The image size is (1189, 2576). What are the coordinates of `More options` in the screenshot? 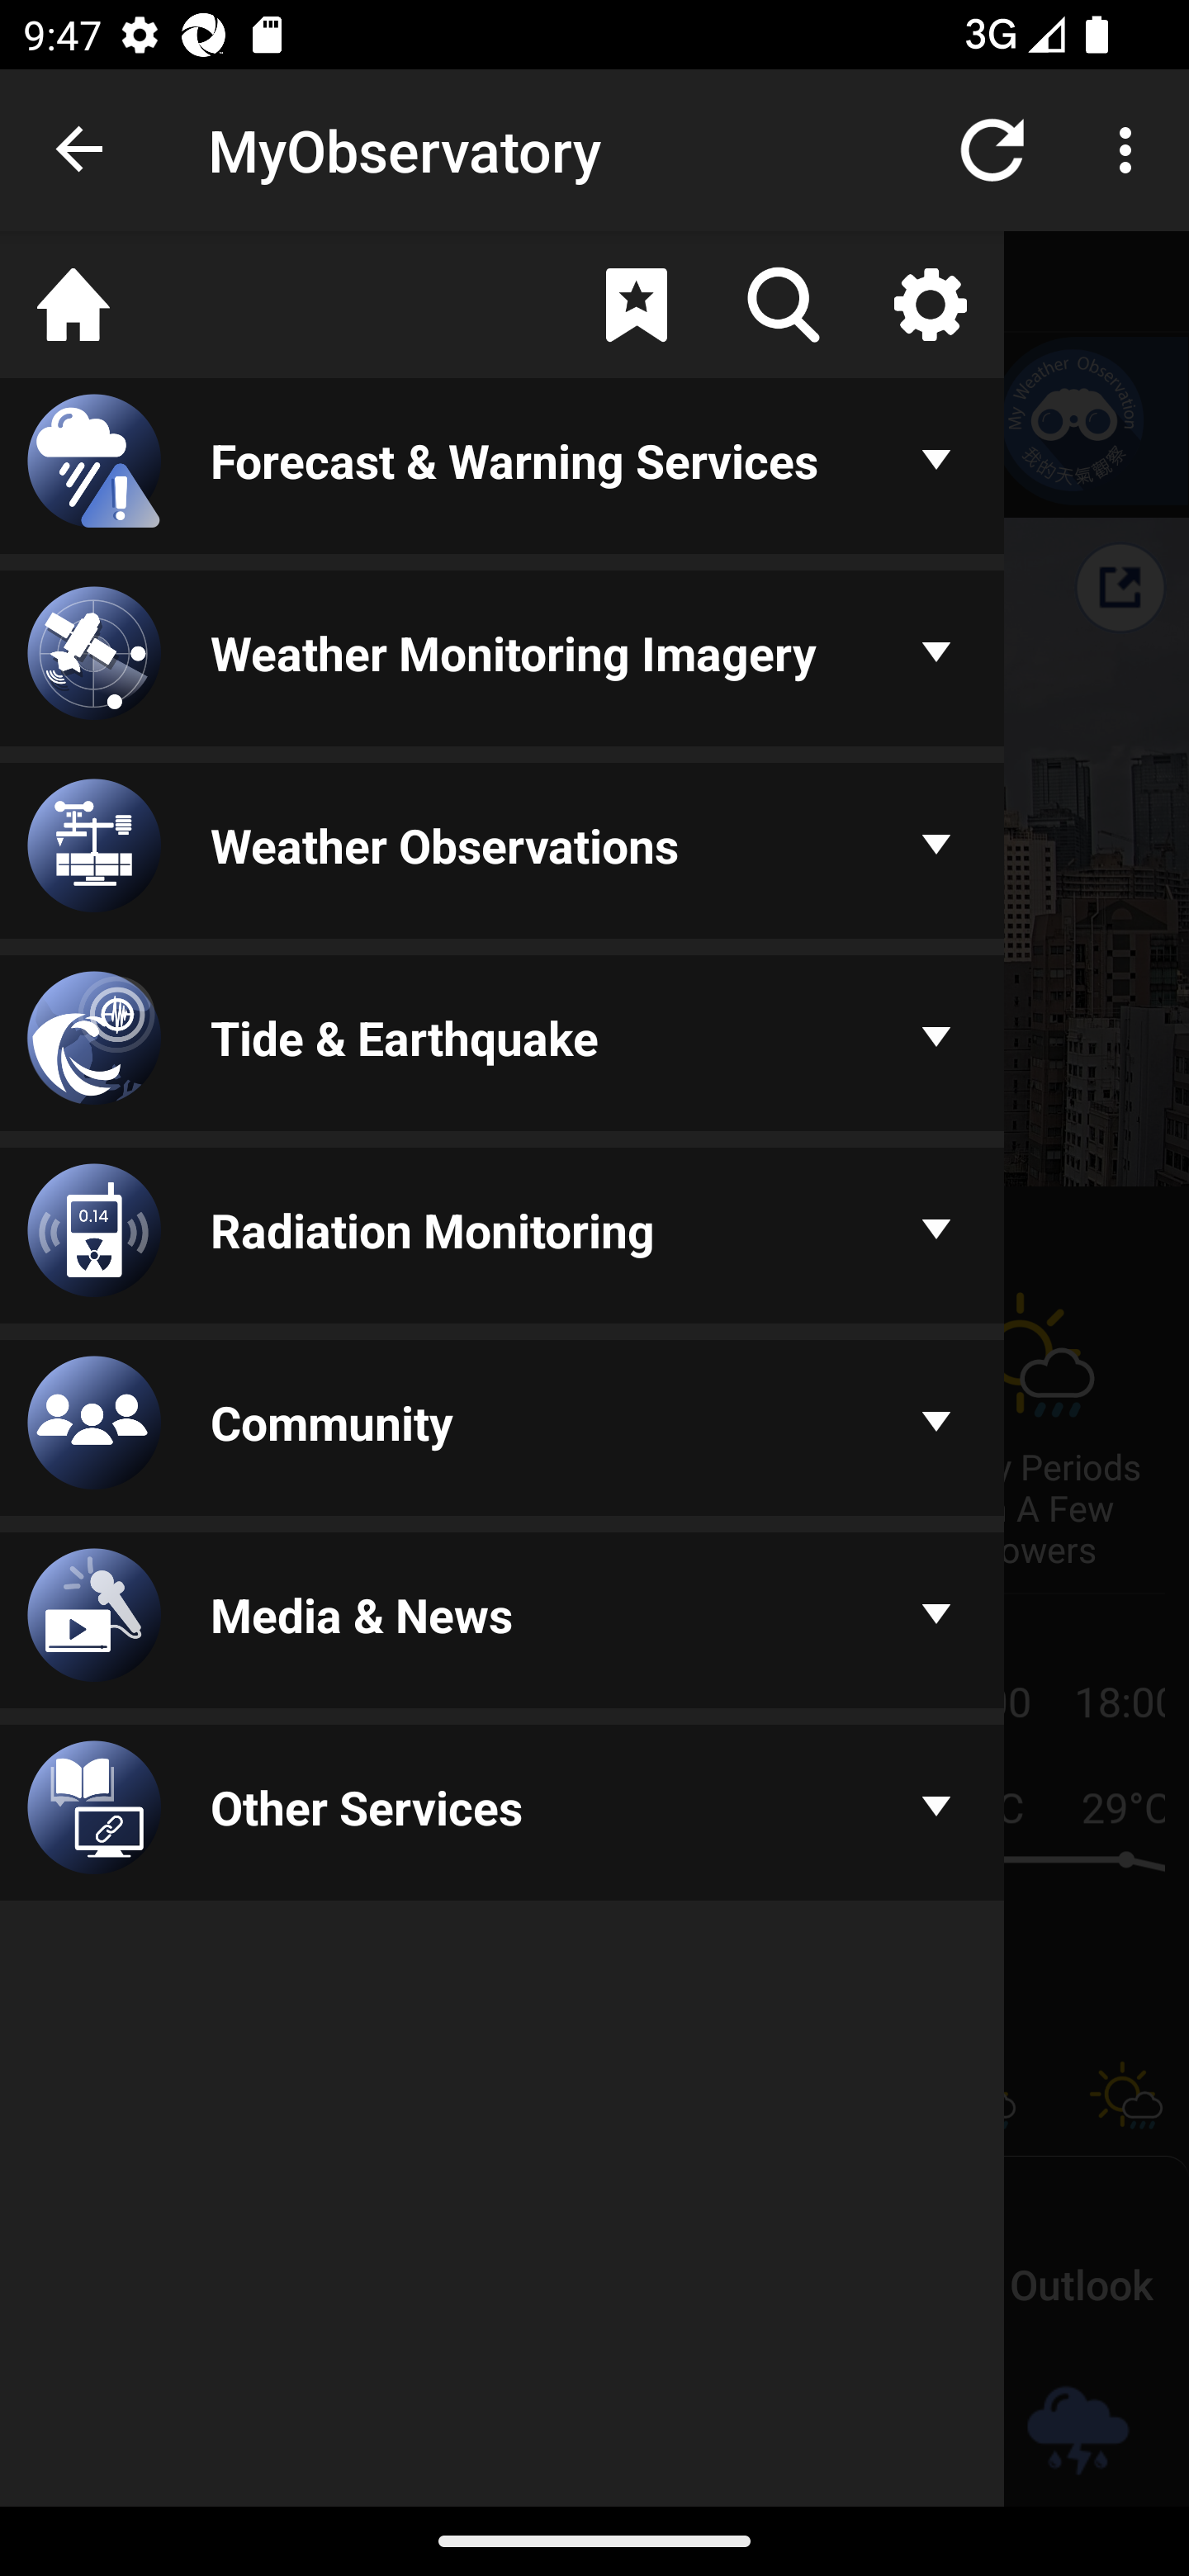 It's located at (1131, 149).